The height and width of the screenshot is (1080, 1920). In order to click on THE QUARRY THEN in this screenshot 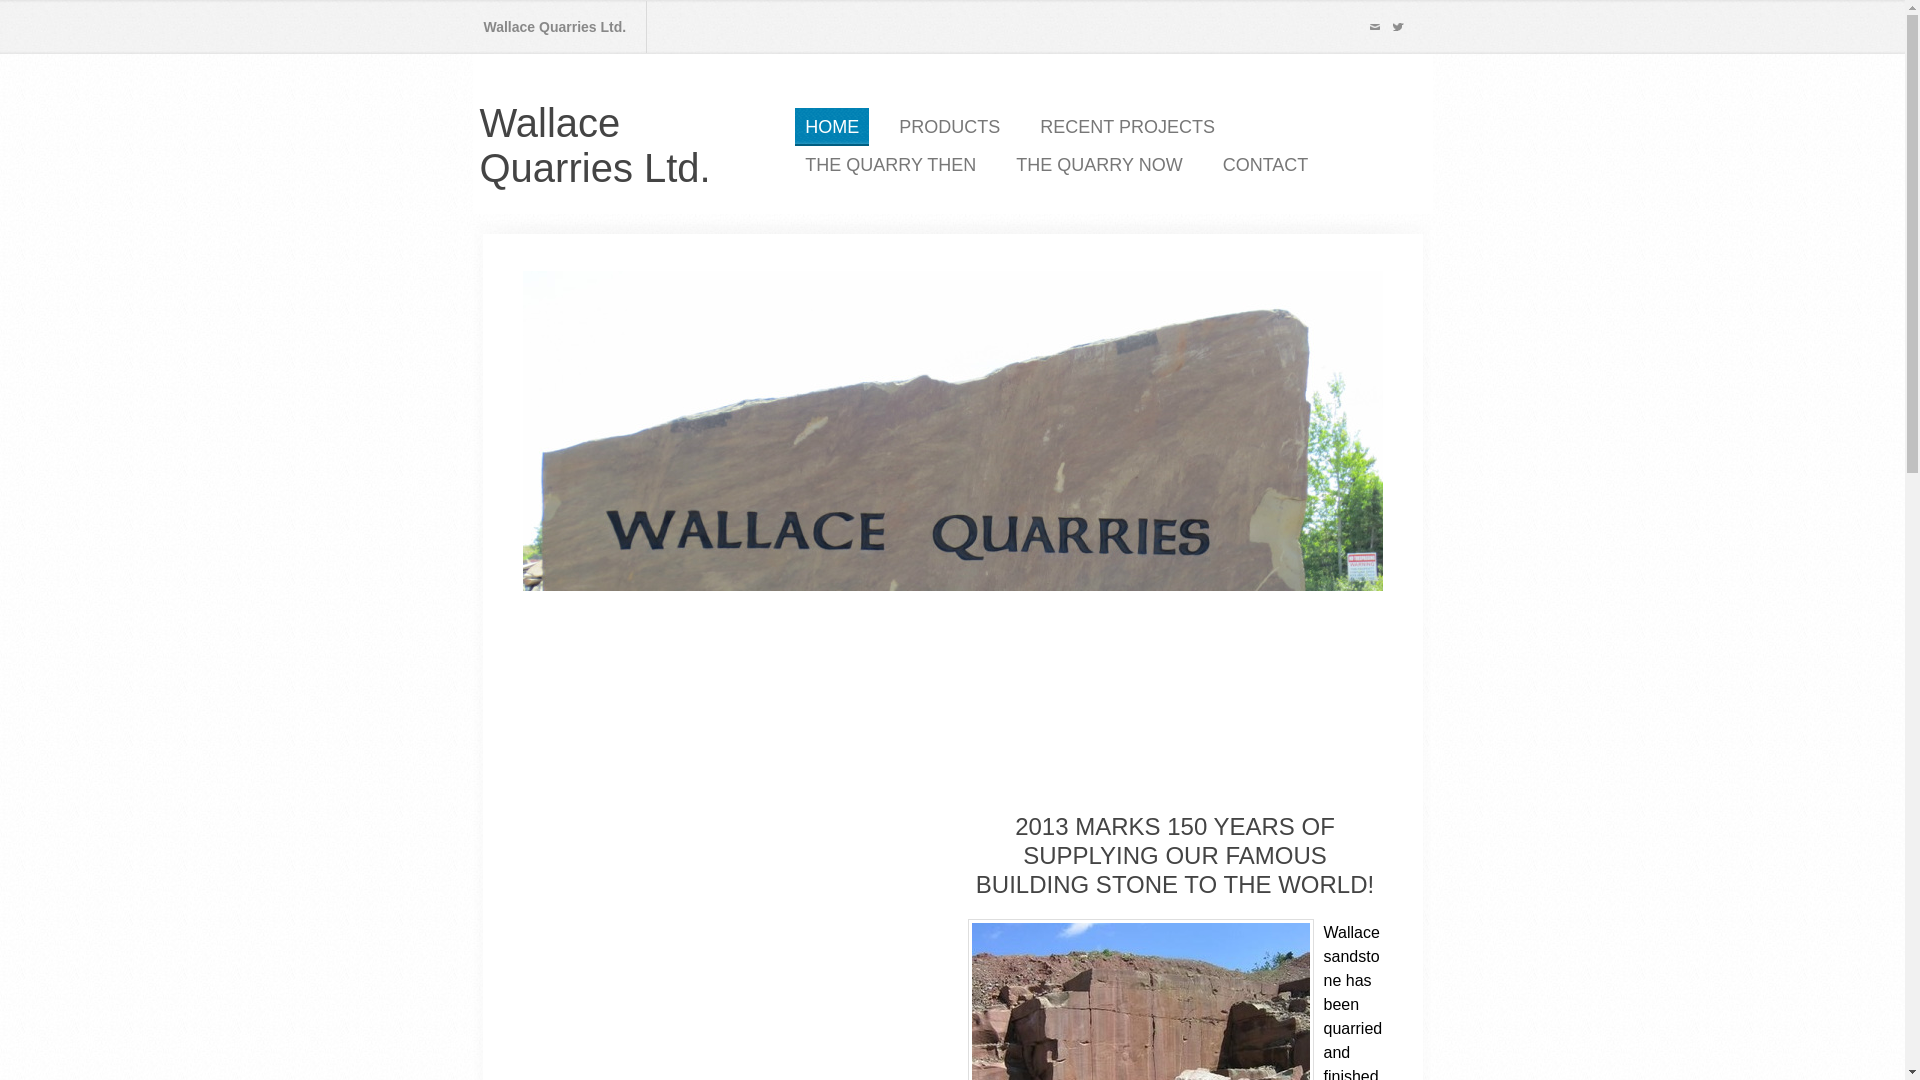, I will do `click(890, 164)`.